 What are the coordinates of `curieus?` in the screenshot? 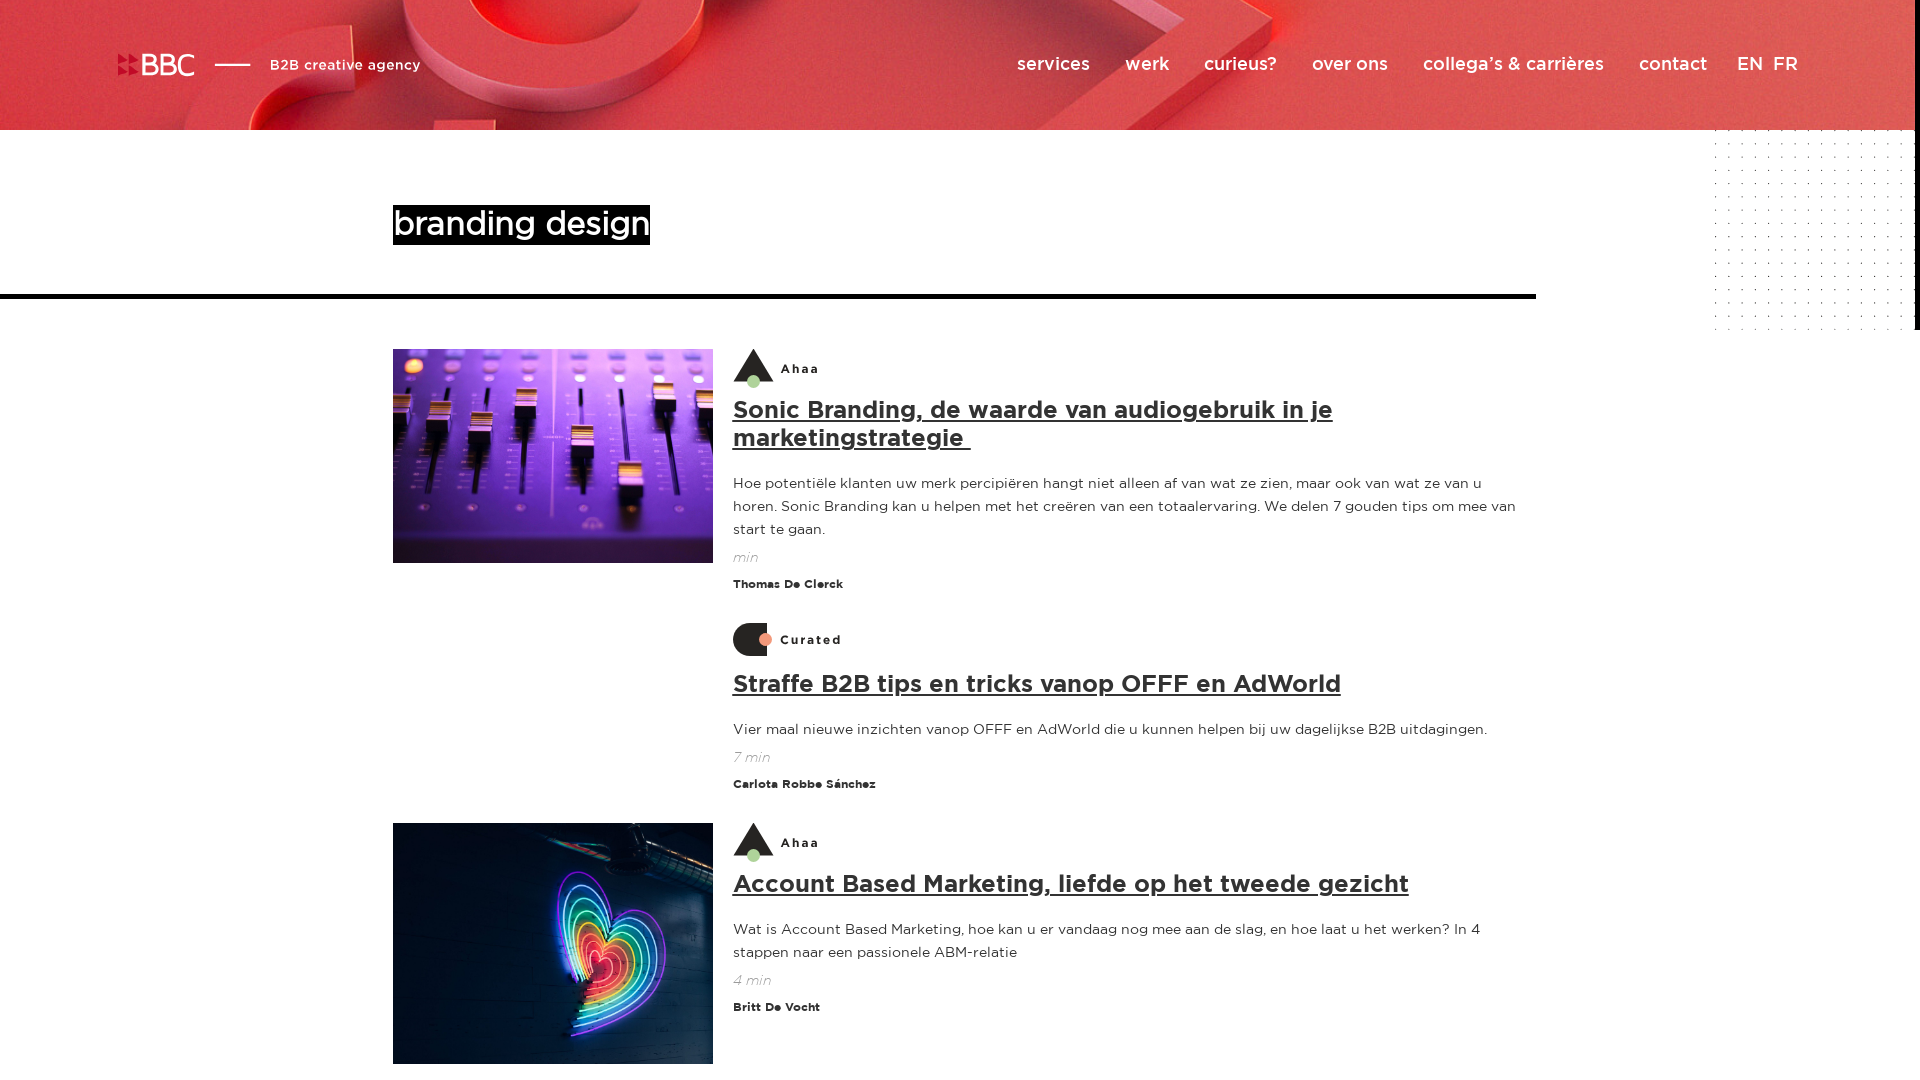 It's located at (1240, 65).